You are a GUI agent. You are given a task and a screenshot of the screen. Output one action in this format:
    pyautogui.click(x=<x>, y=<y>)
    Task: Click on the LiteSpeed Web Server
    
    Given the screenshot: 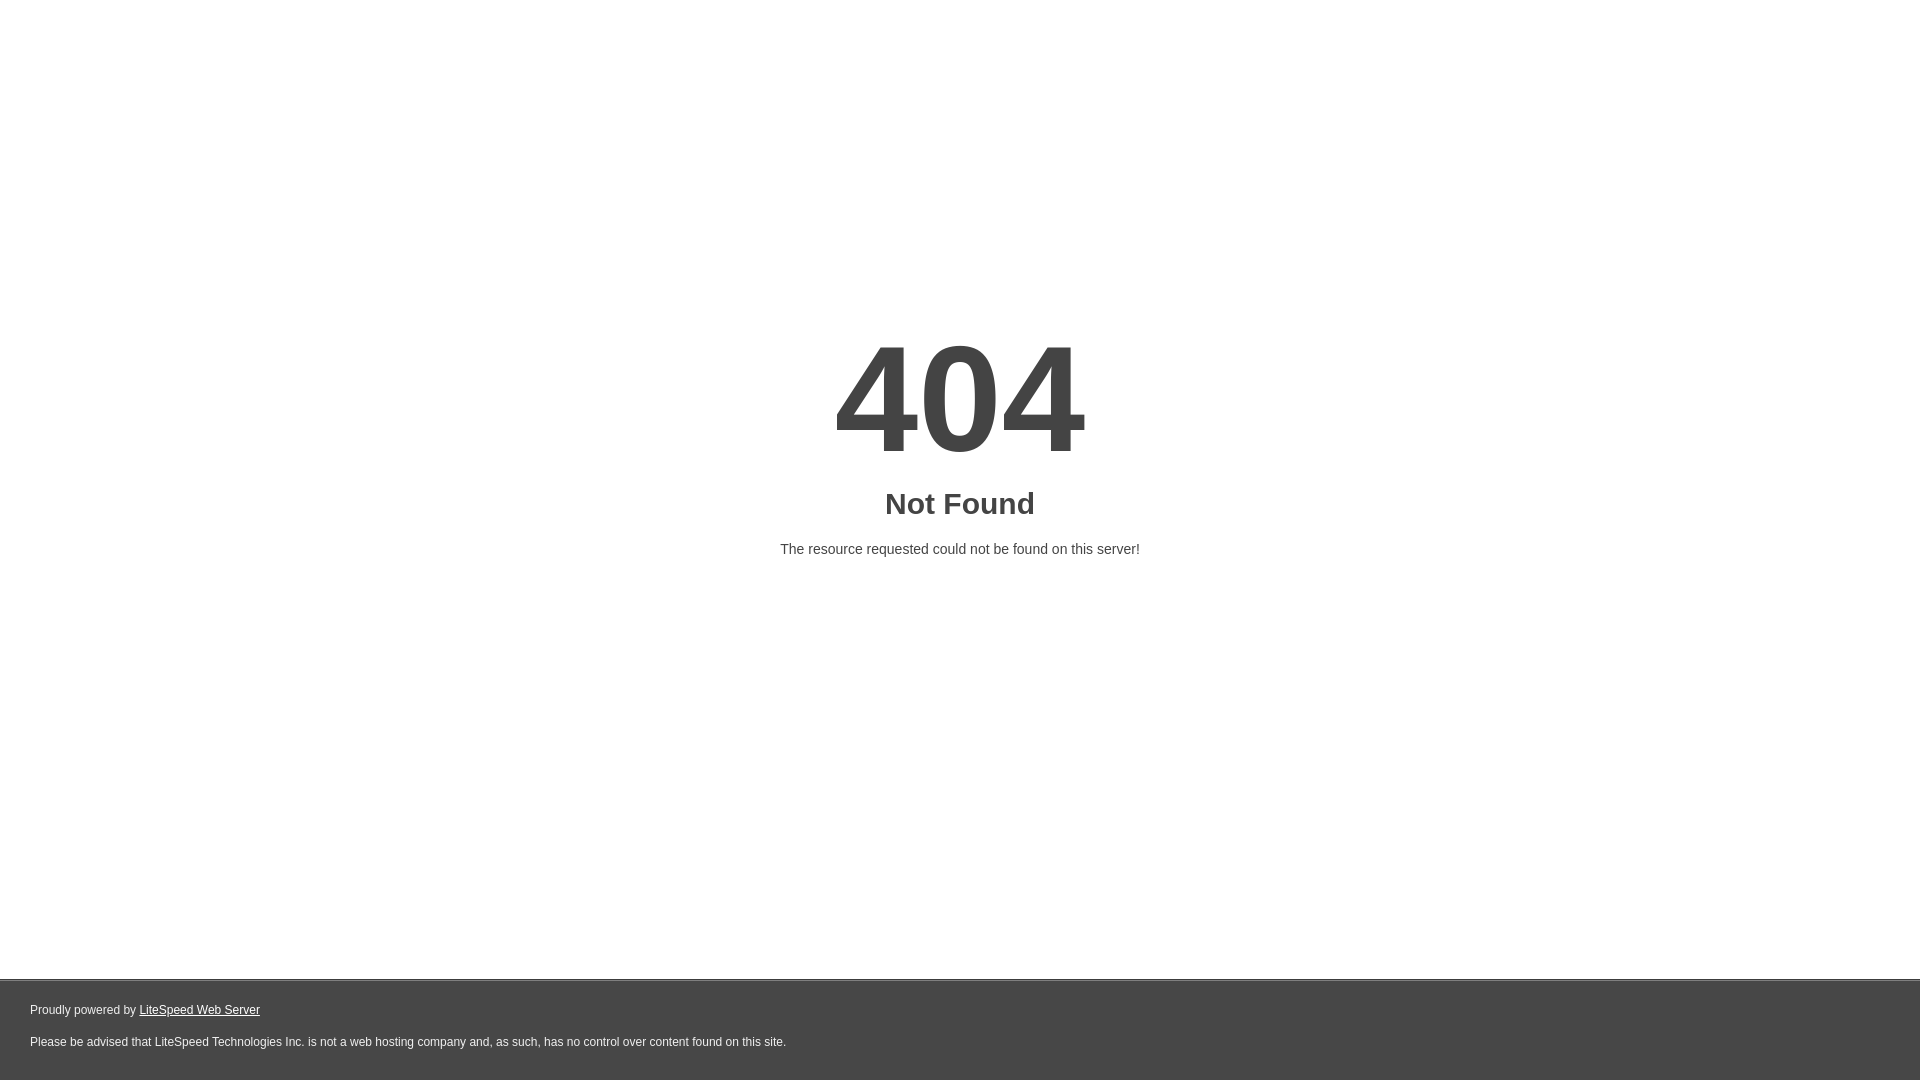 What is the action you would take?
    pyautogui.click(x=200, y=1010)
    